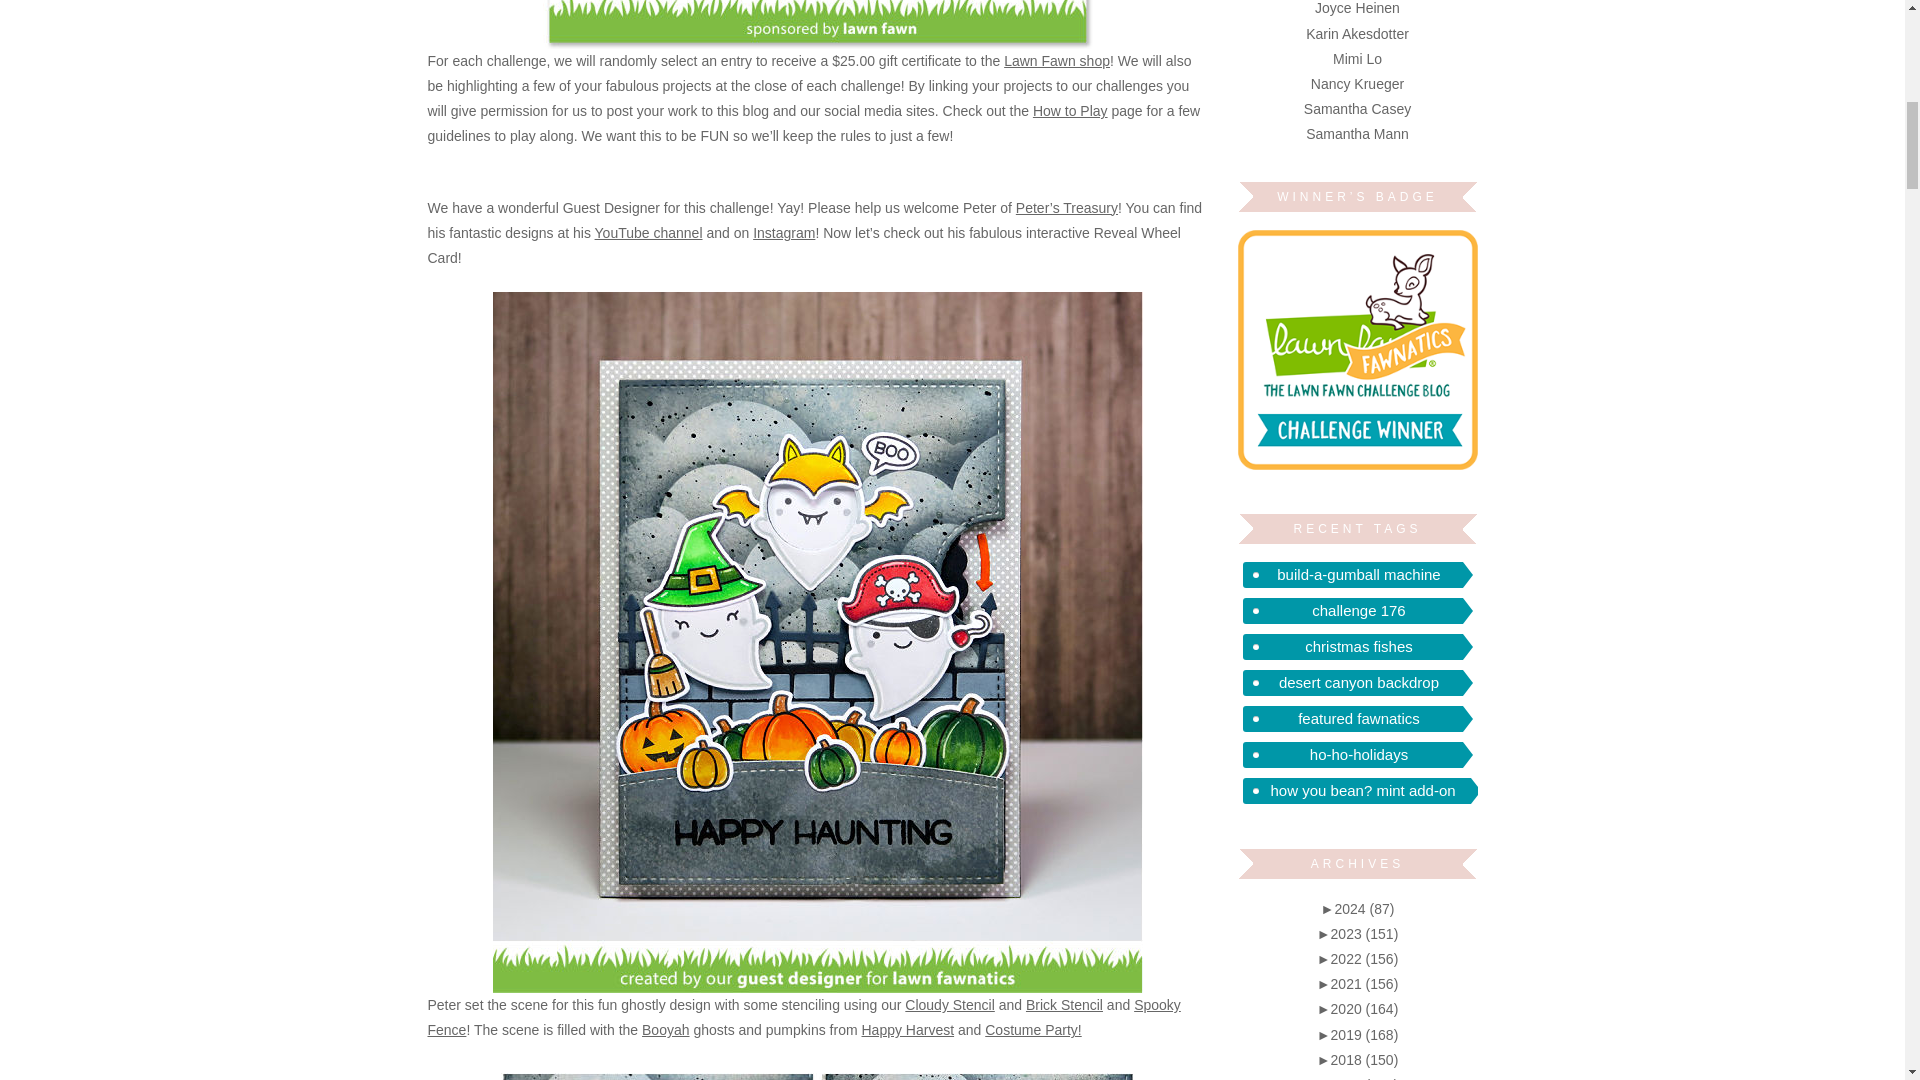  What do you see at coordinates (804, 1016) in the screenshot?
I see `Spooky Fence` at bounding box center [804, 1016].